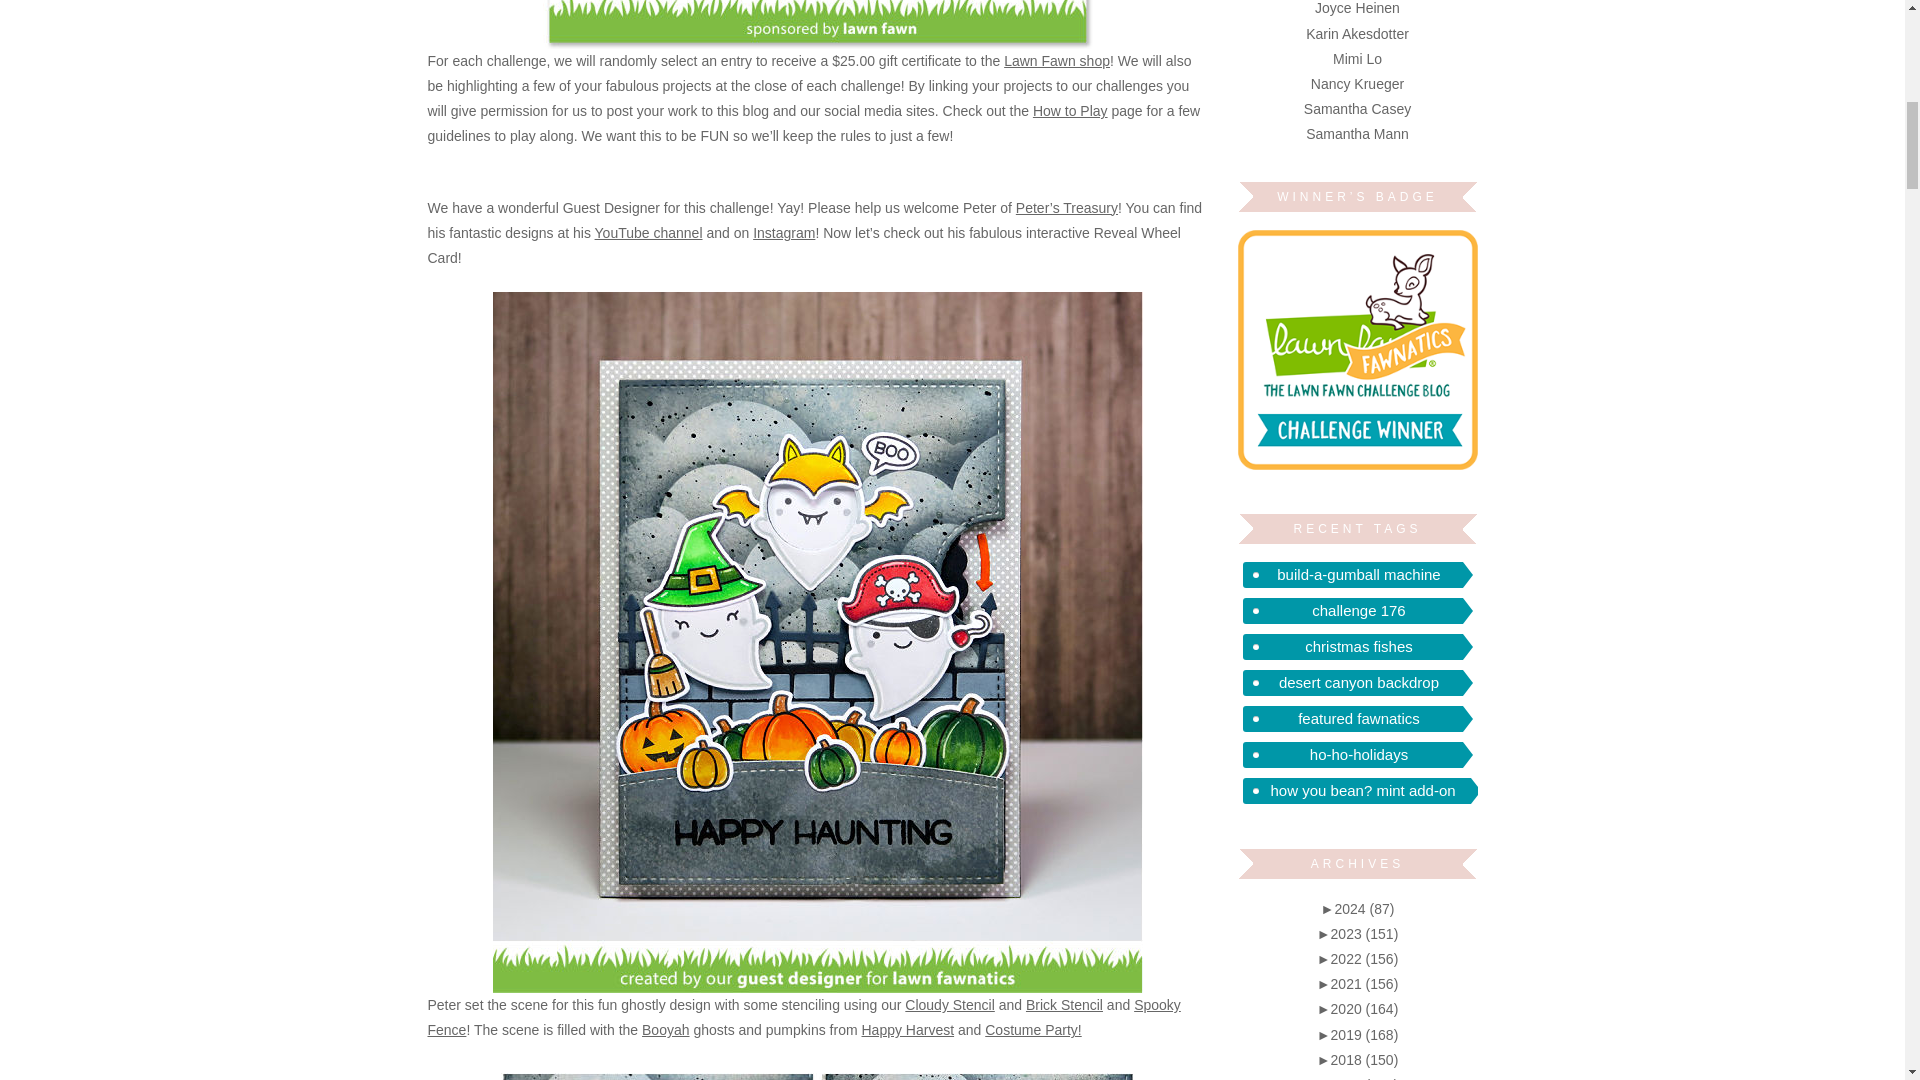  What do you see at coordinates (804, 1016) in the screenshot?
I see `Spooky Fence` at bounding box center [804, 1016].